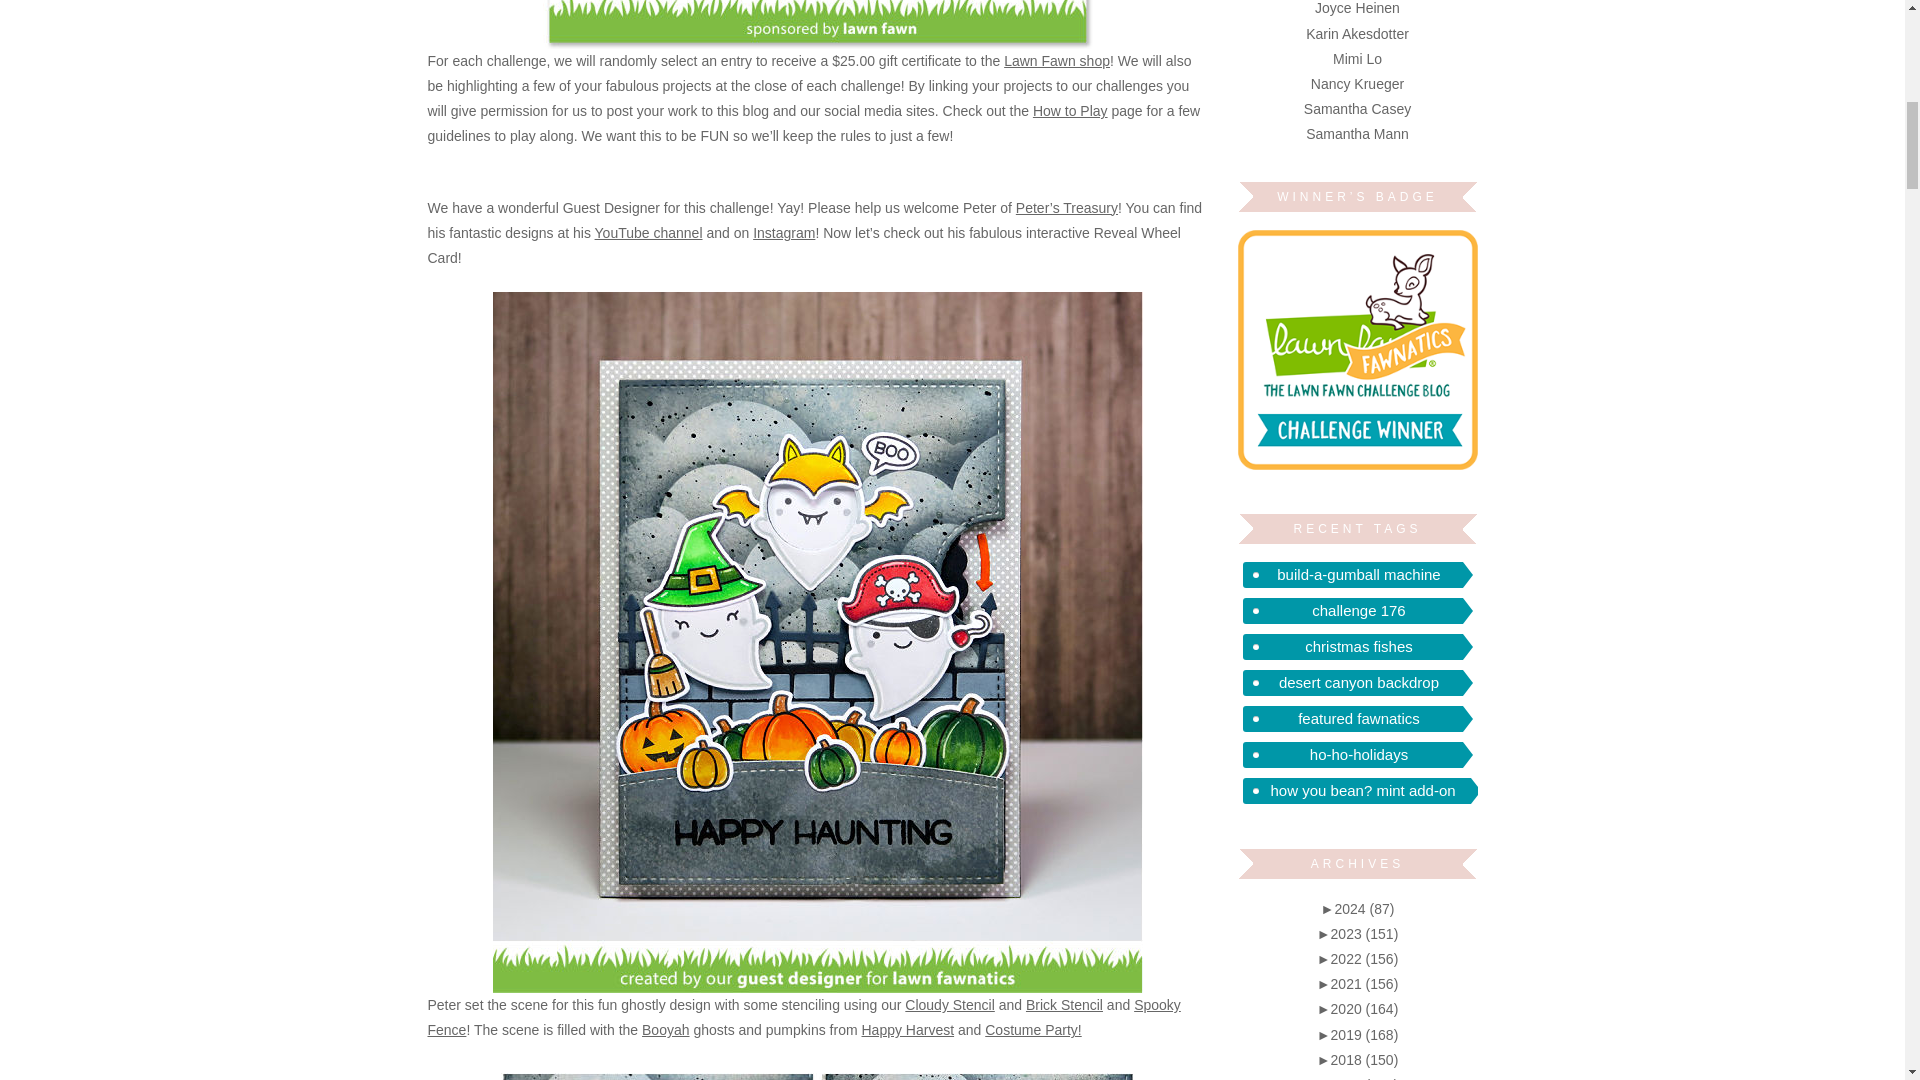  What do you see at coordinates (804, 1016) in the screenshot?
I see `Spooky Fence` at bounding box center [804, 1016].